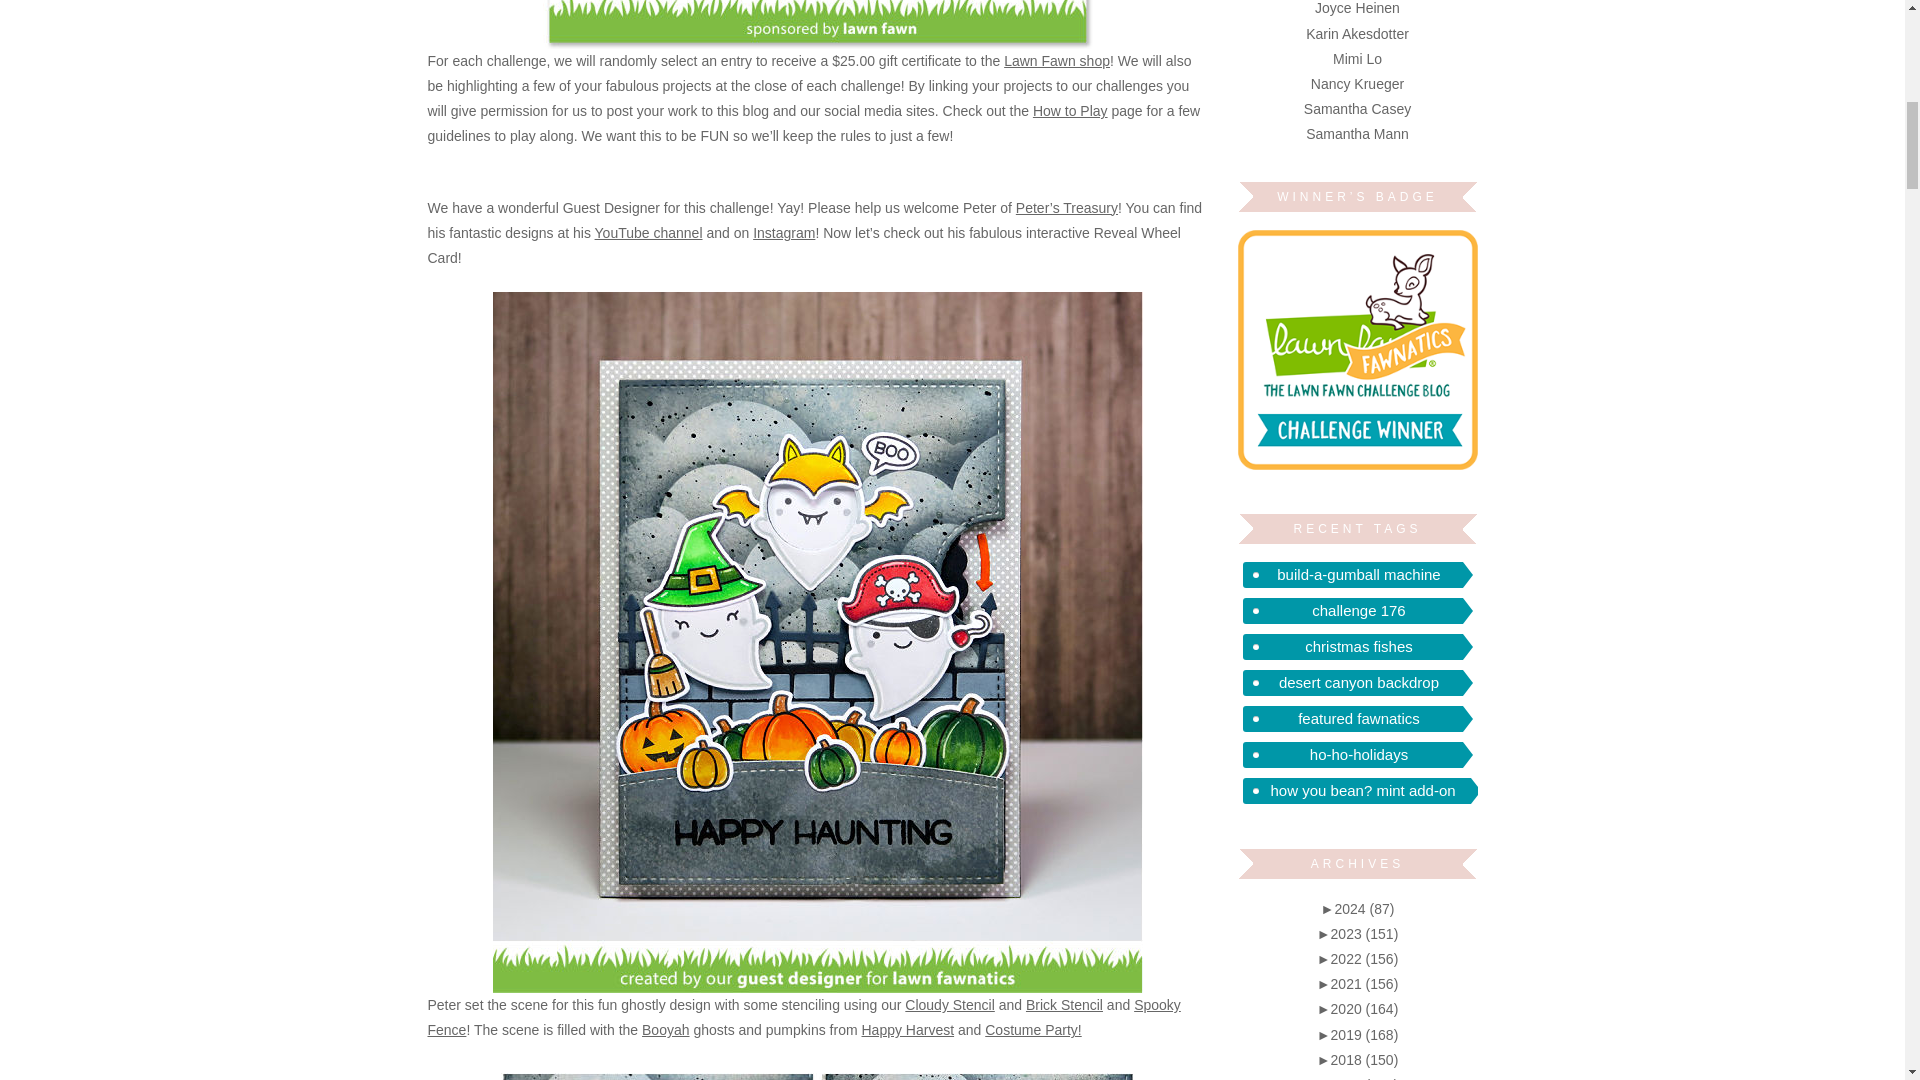  What do you see at coordinates (804, 1016) in the screenshot?
I see `Spooky Fence` at bounding box center [804, 1016].